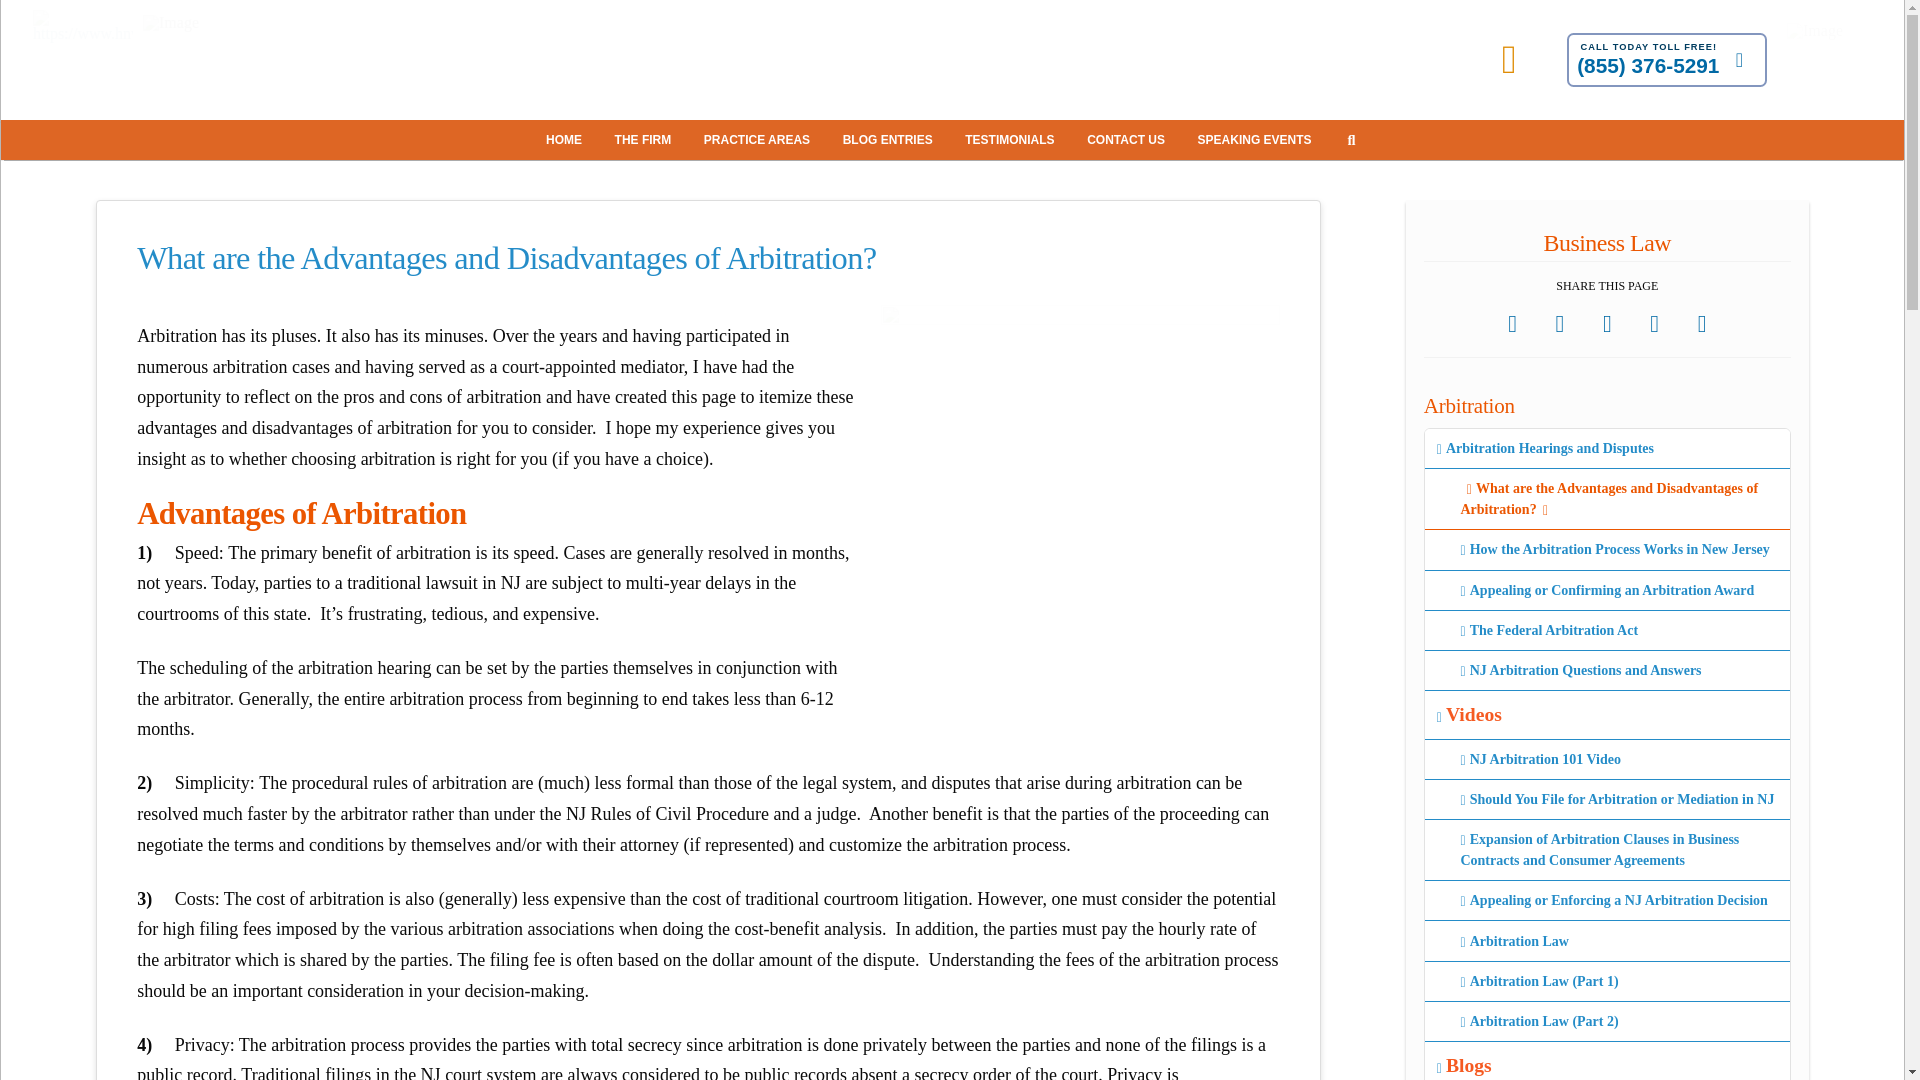 Image resolution: width=1920 pixels, height=1080 pixels. What do you see at coordinates (1128, 139) in the screenshot?
I see `CONTACT US` at bounding box center [1128, 139].